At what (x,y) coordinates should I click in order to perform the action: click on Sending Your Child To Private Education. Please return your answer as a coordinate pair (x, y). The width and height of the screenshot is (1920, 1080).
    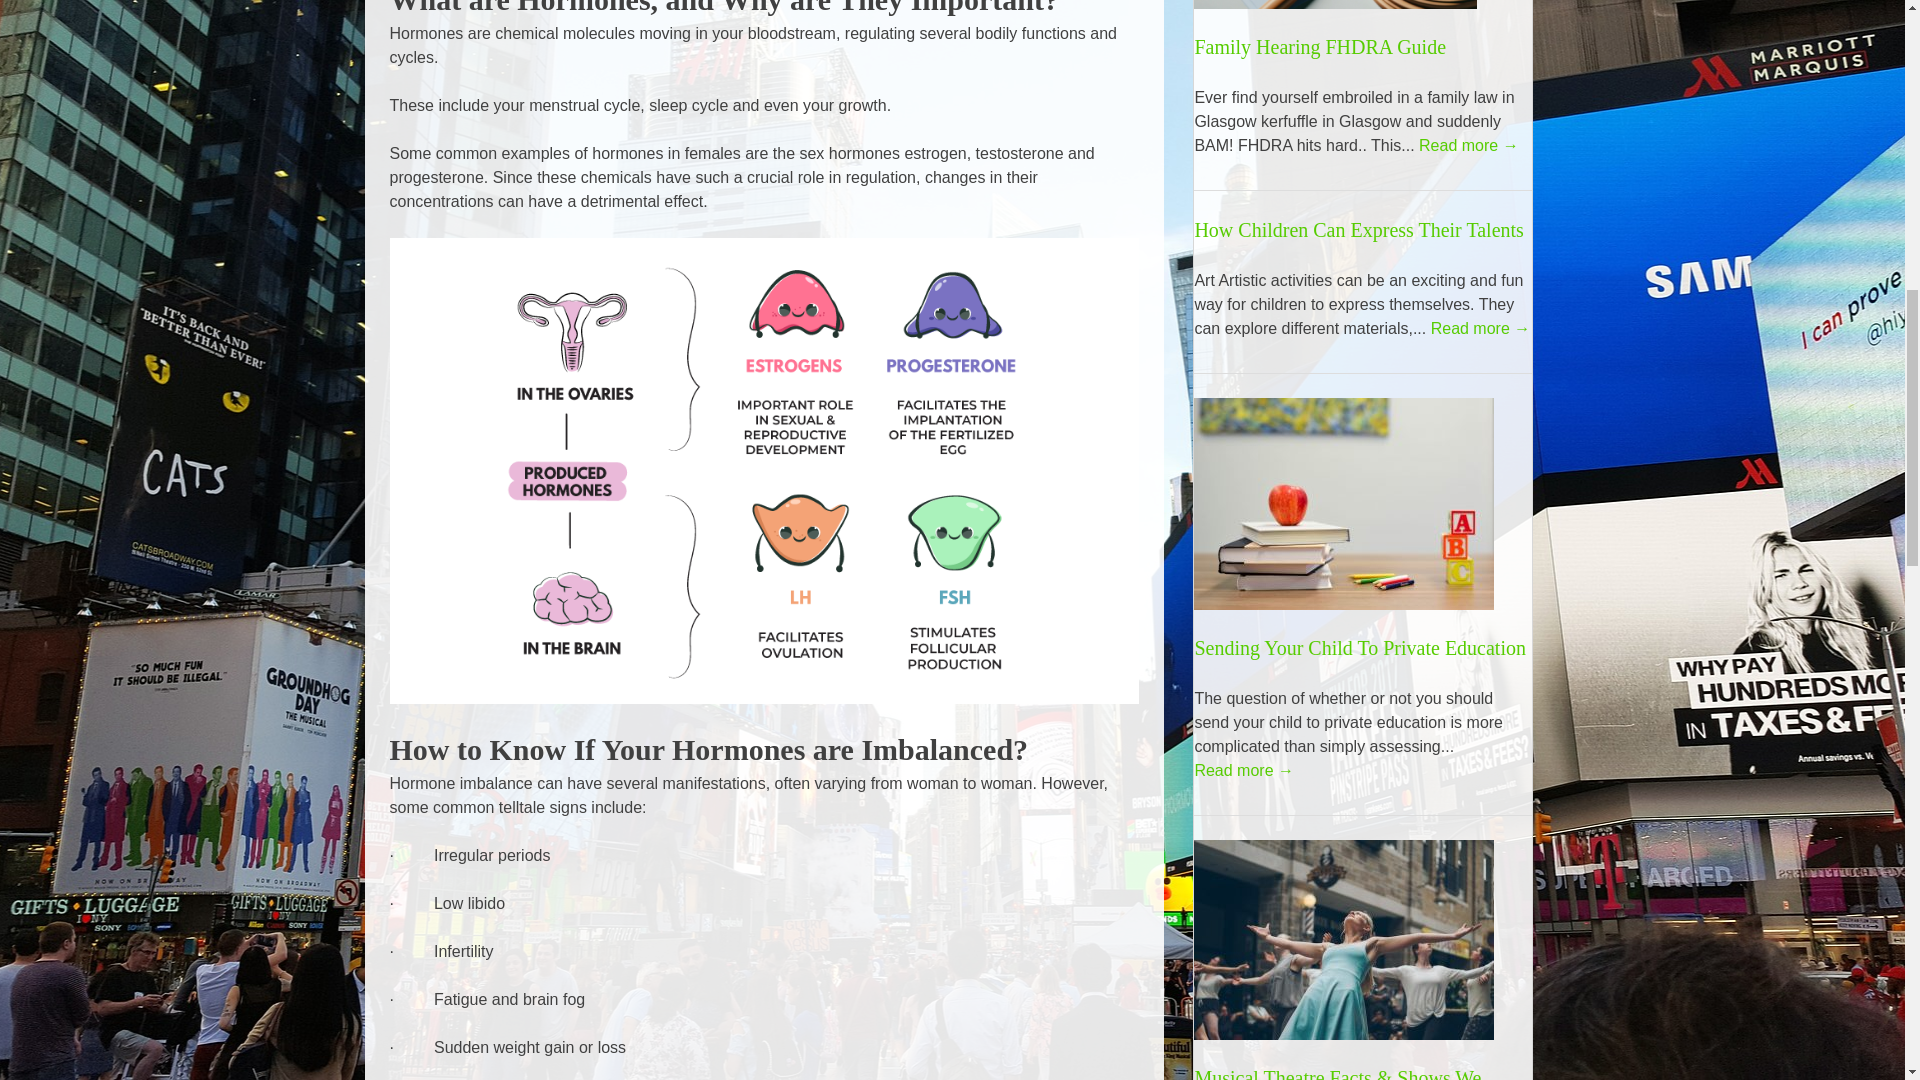
    Looking at the image, I should click on (1360, 648).